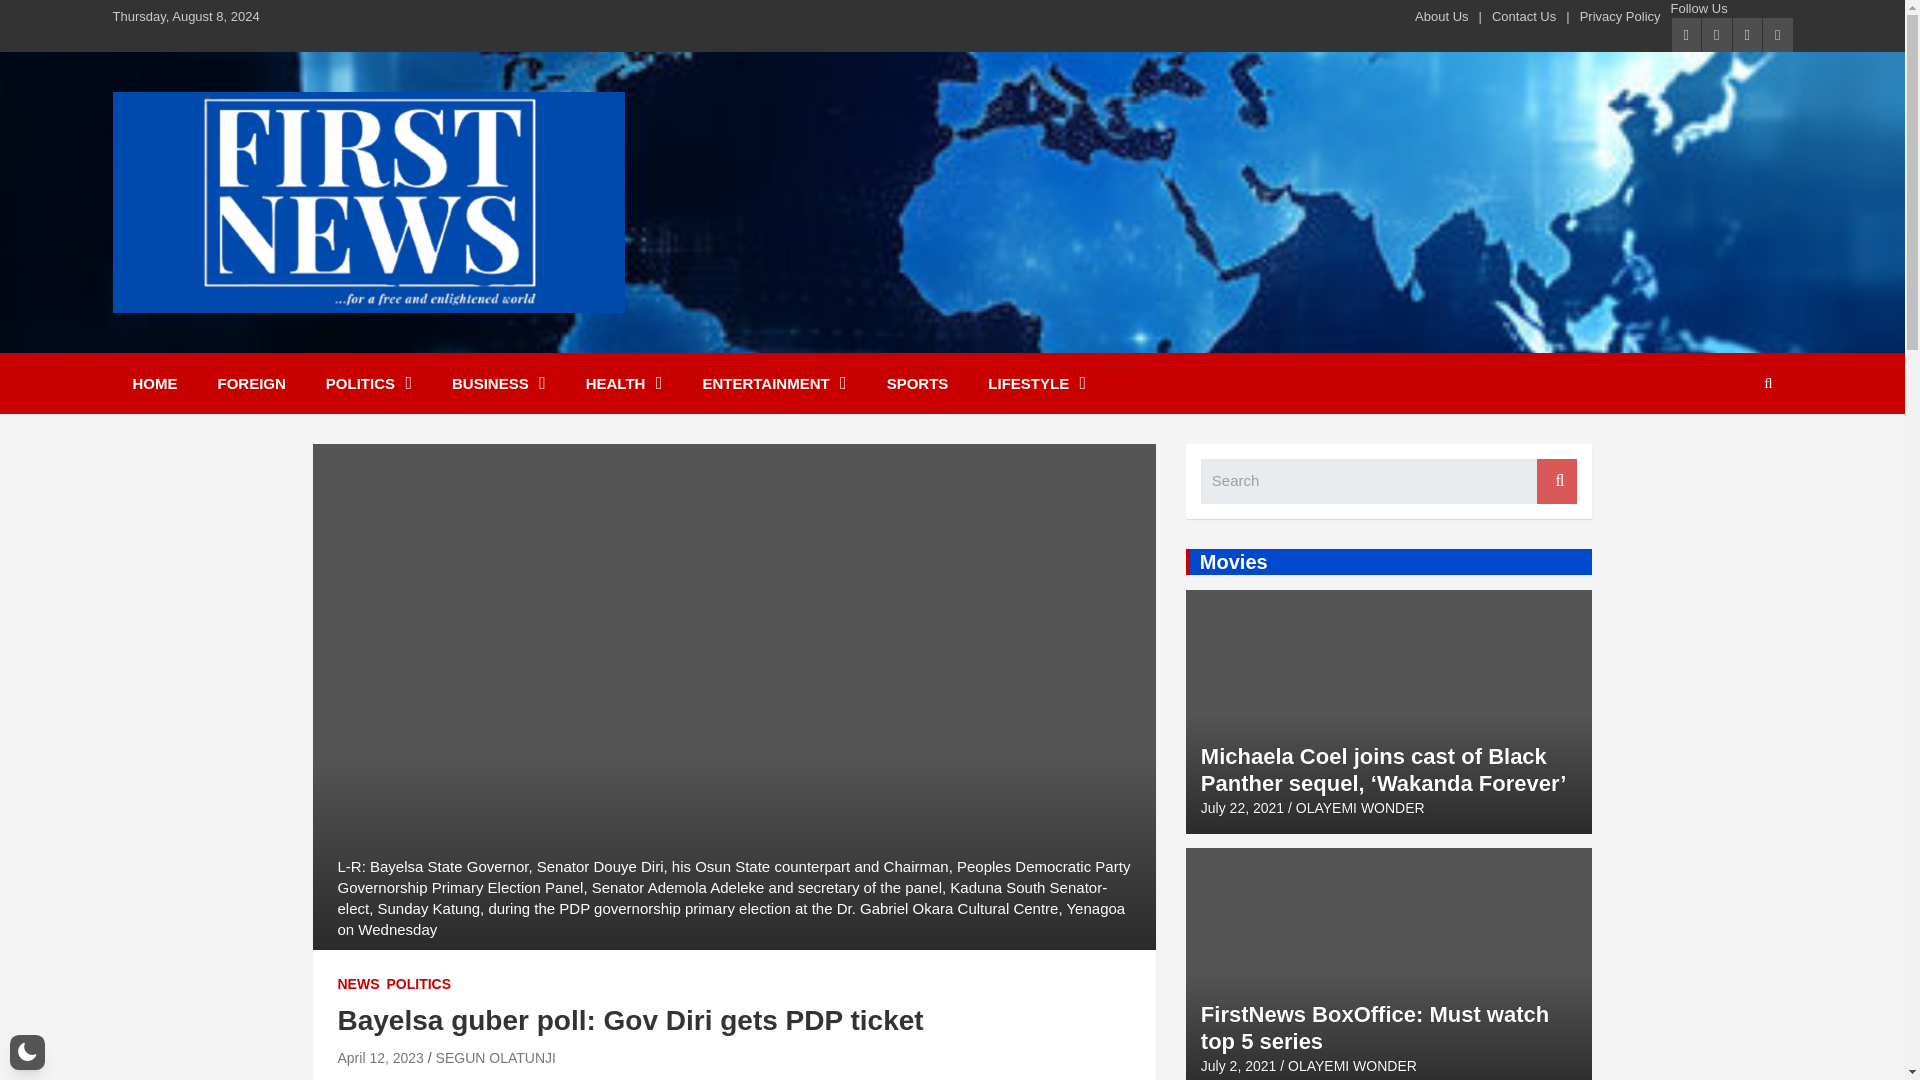 The image size is (1920, 1080). Describe the element at coordinates (1523, 16) in the screenshot. I see `Contact Us` at that location.